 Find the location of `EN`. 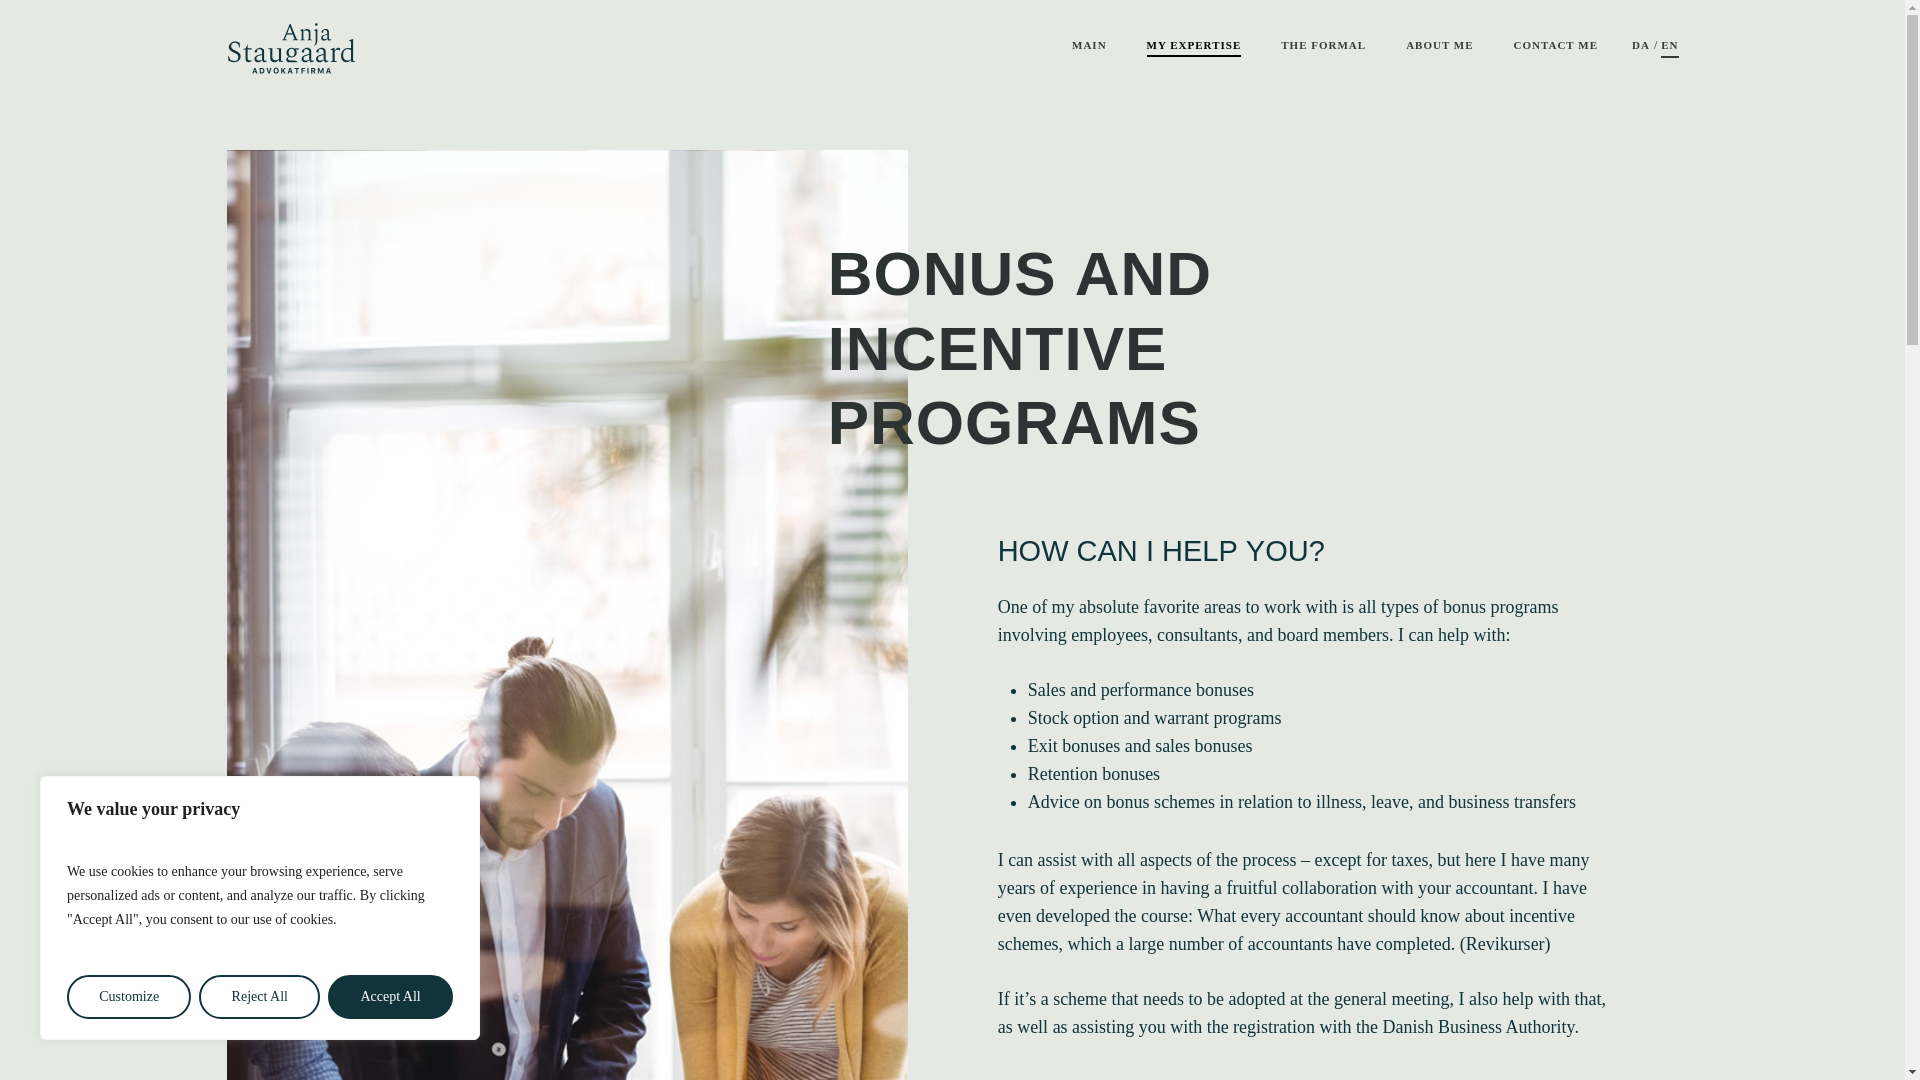

EN is located at coordinates (1669, 44).